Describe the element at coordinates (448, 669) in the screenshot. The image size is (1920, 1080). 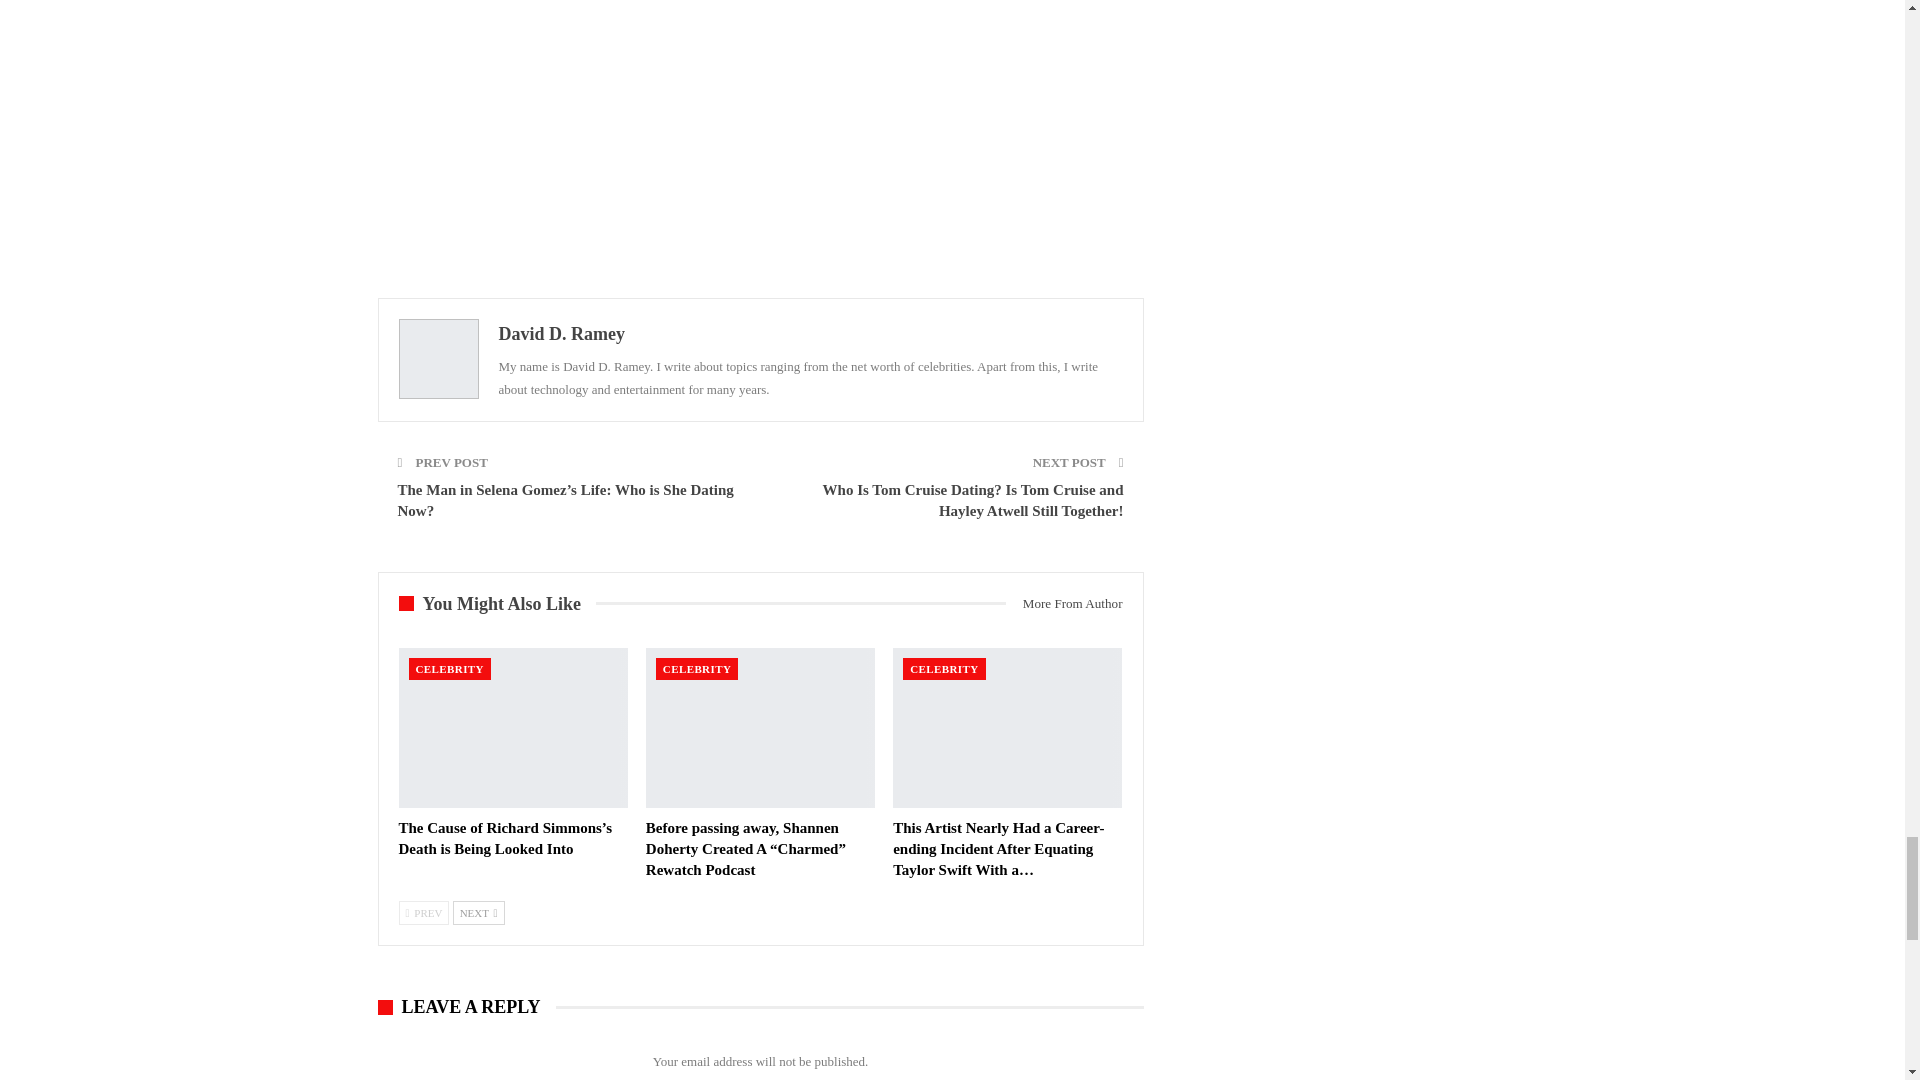
I see `CELEBRITY` at that location.